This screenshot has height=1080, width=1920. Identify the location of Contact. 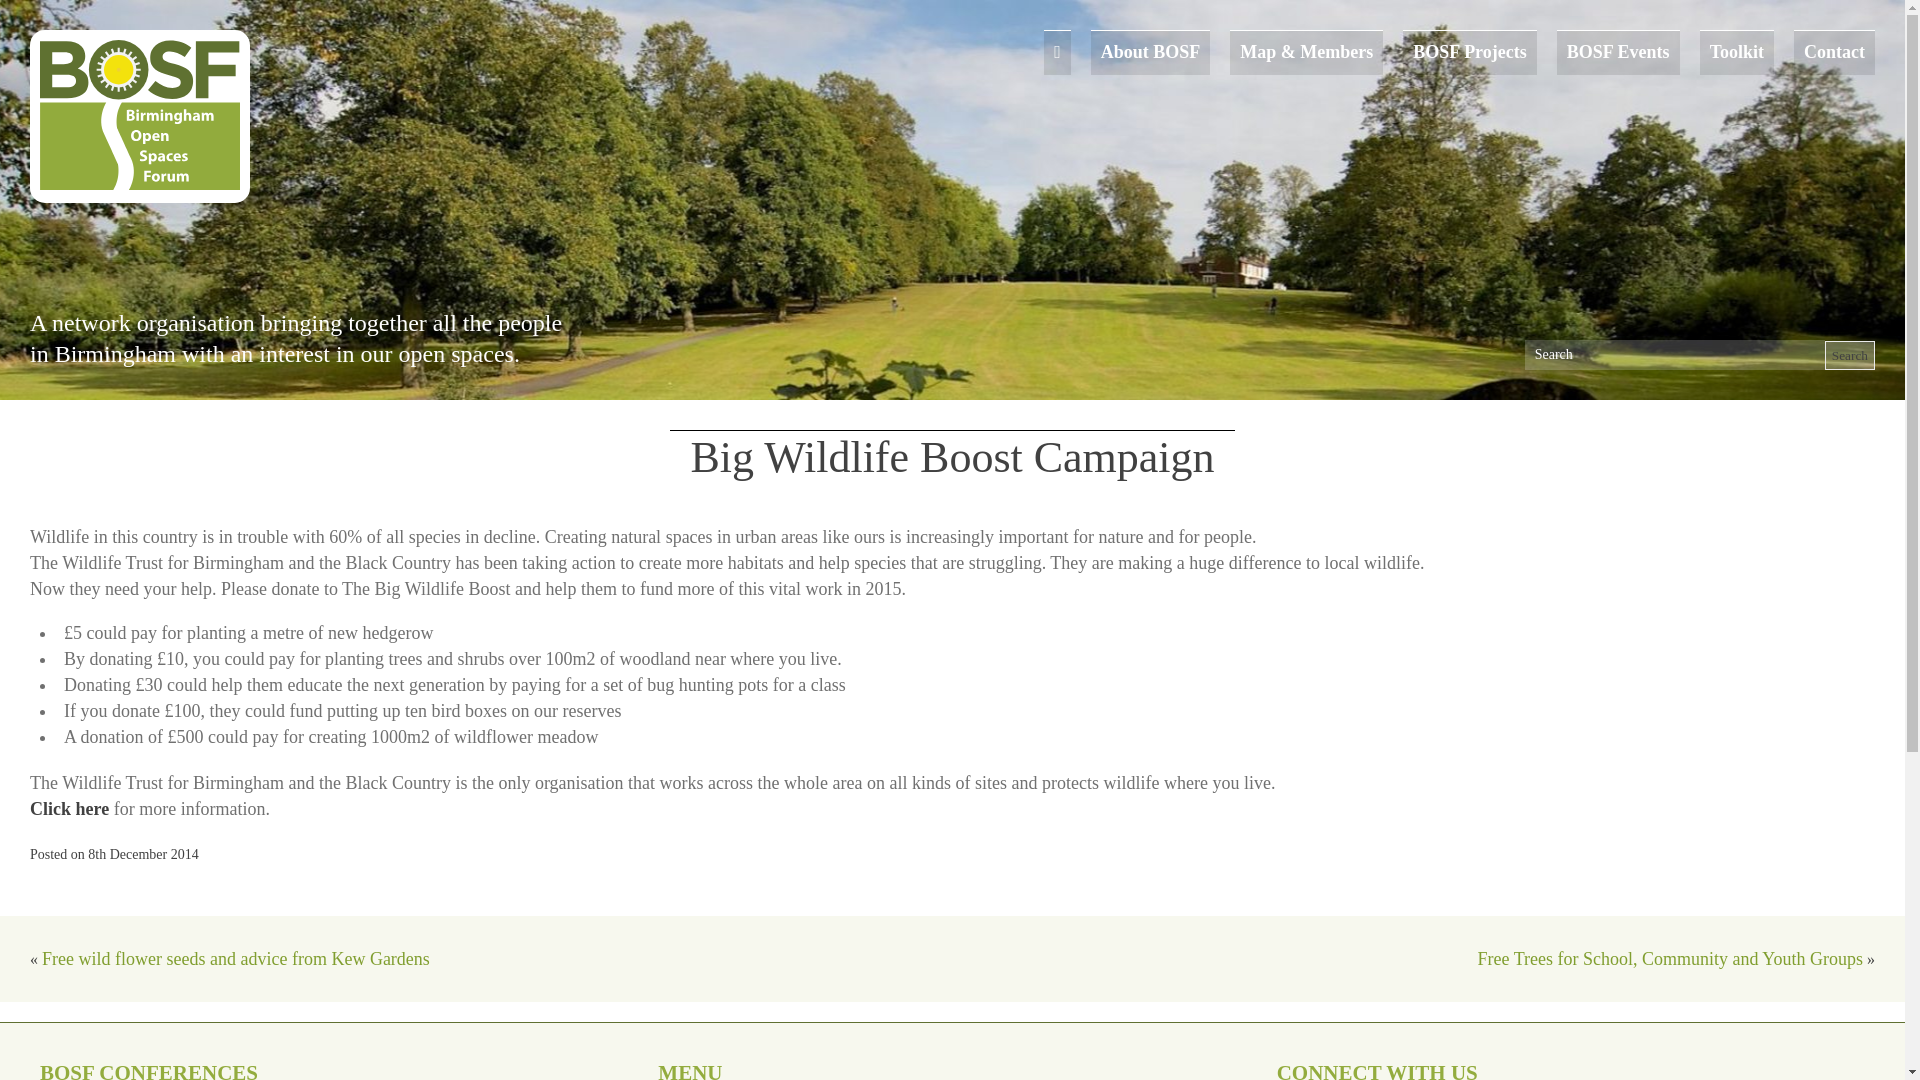
(1834, 52).